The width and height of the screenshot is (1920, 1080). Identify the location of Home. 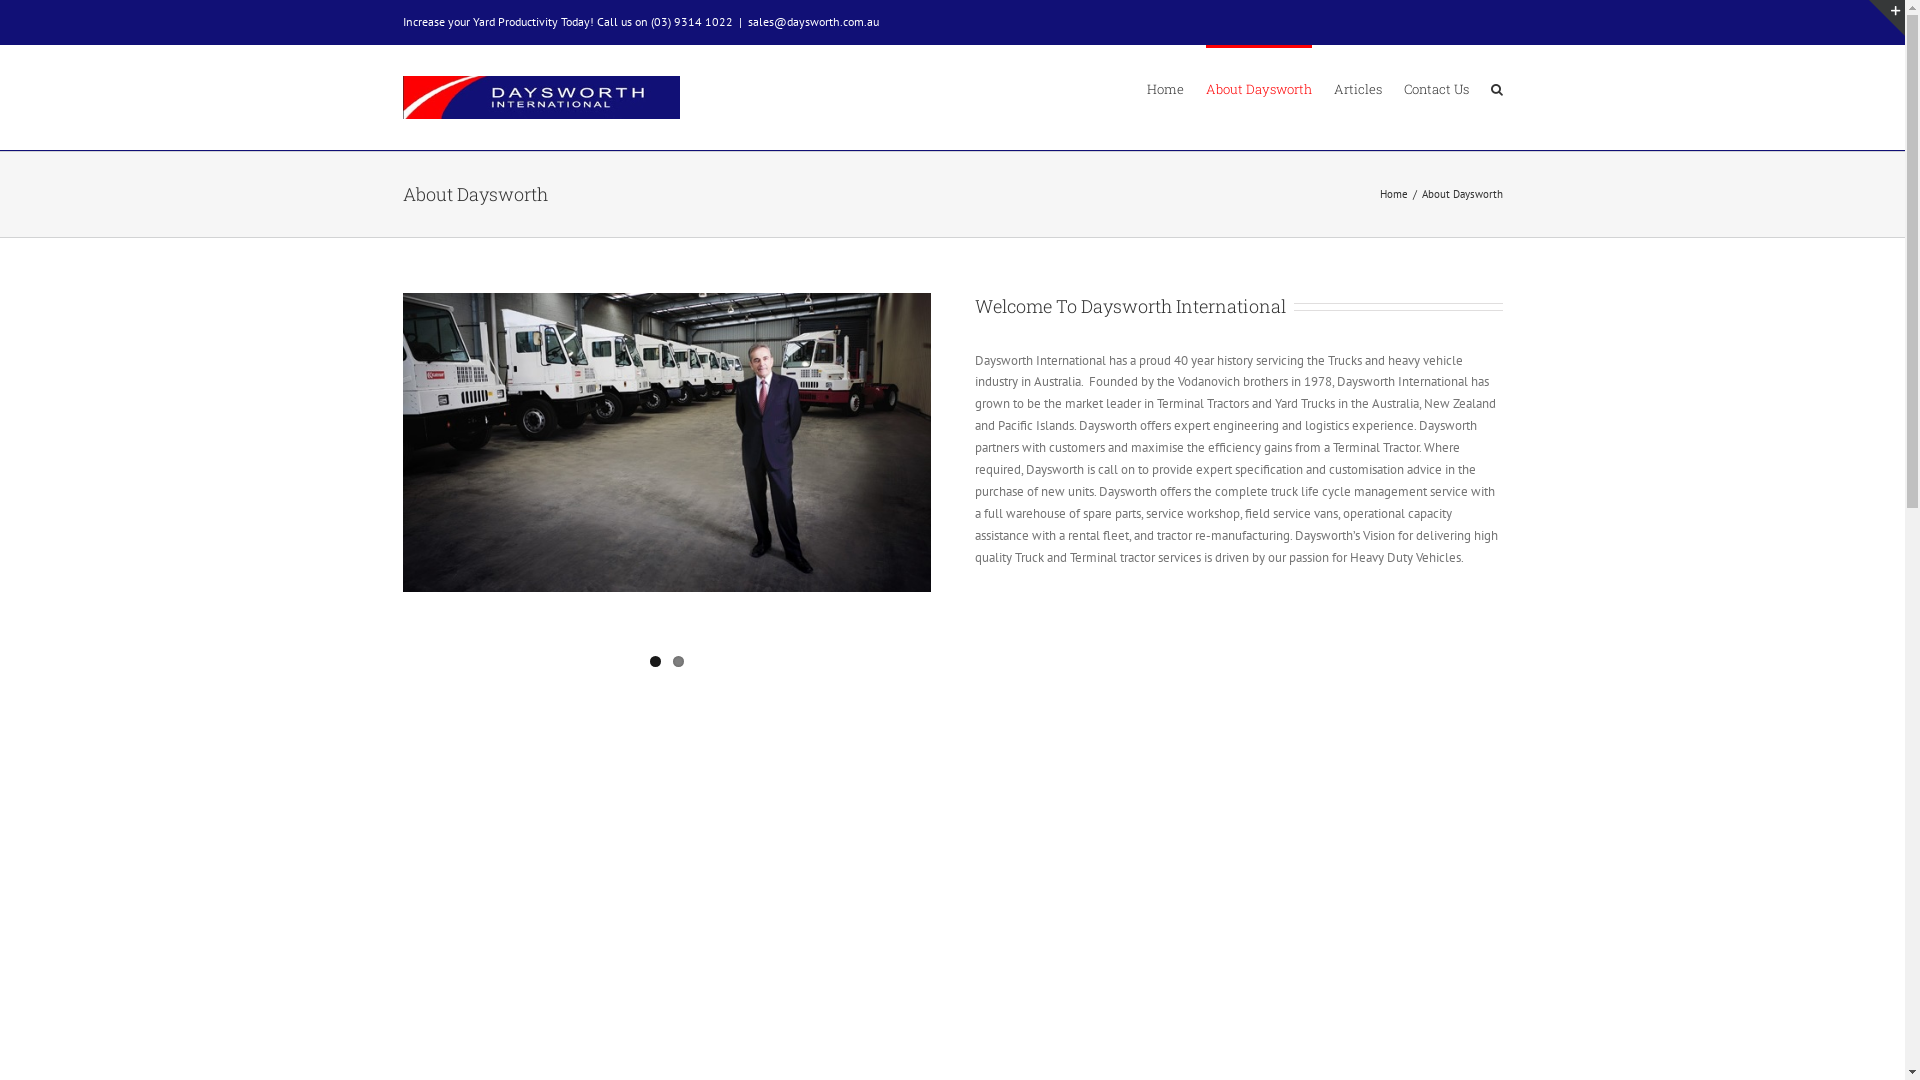
(1164, 88).